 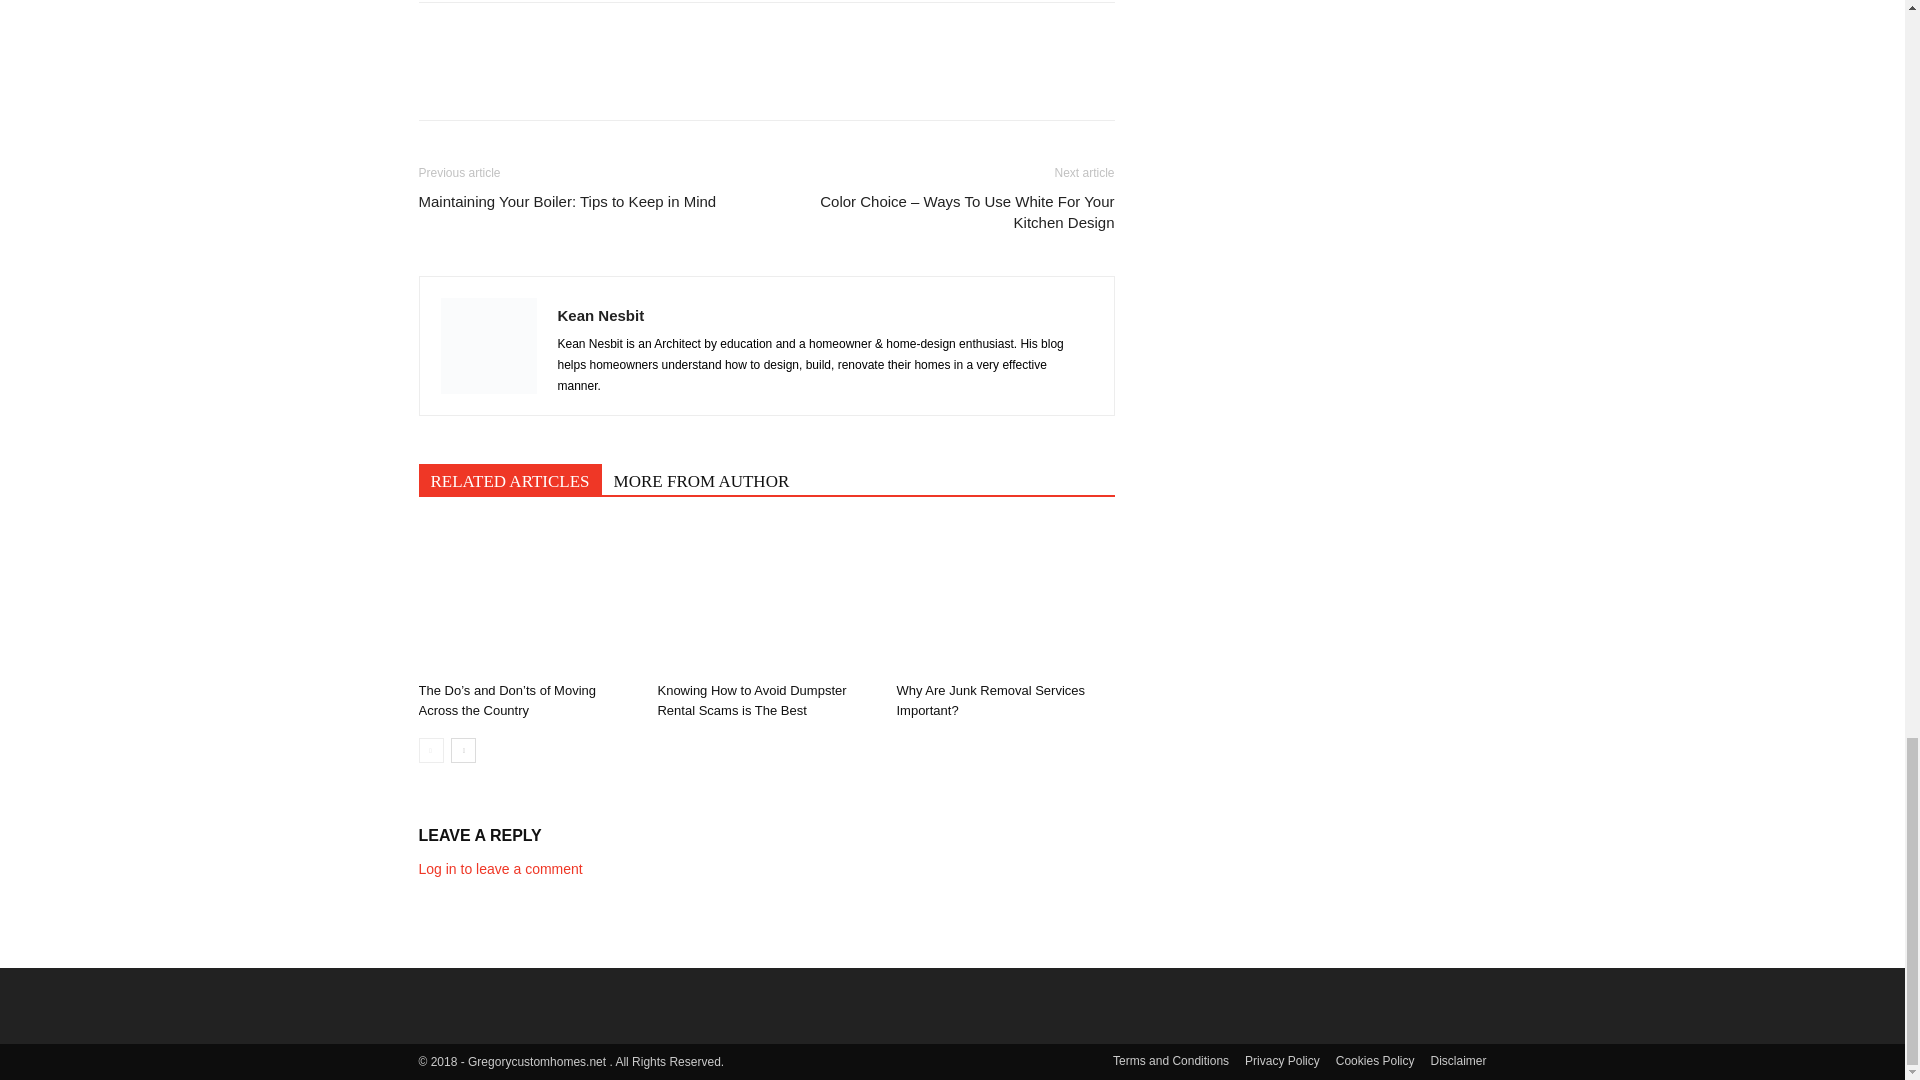 What do you see at coordinates (766, 598) in the screenshot?
I see `Knowing How to Avoid Dumpster Rental Scams is The Best` at bounding box center [766, 598].